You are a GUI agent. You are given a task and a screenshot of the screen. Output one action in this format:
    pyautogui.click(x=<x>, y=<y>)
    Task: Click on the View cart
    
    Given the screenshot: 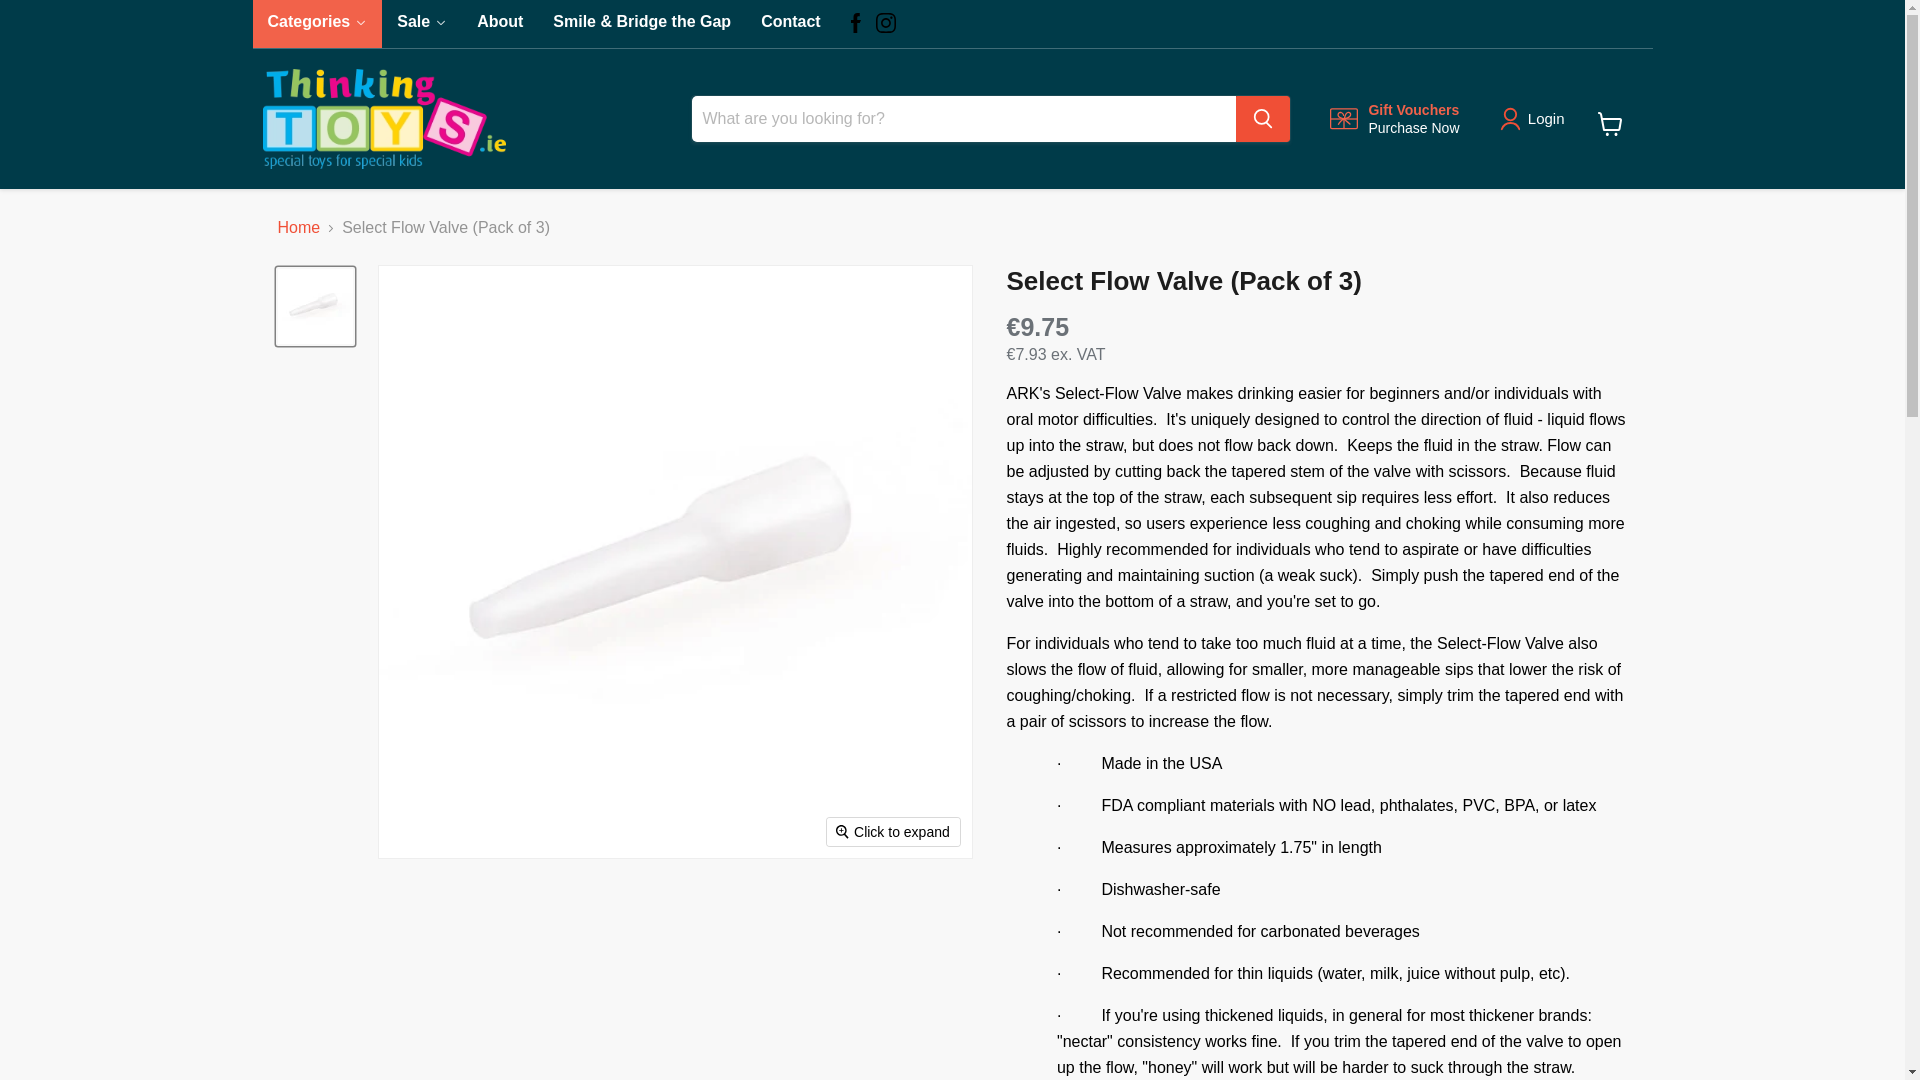 What is the action you would take?
    pyautogui.click(x=1610, y=134)
    